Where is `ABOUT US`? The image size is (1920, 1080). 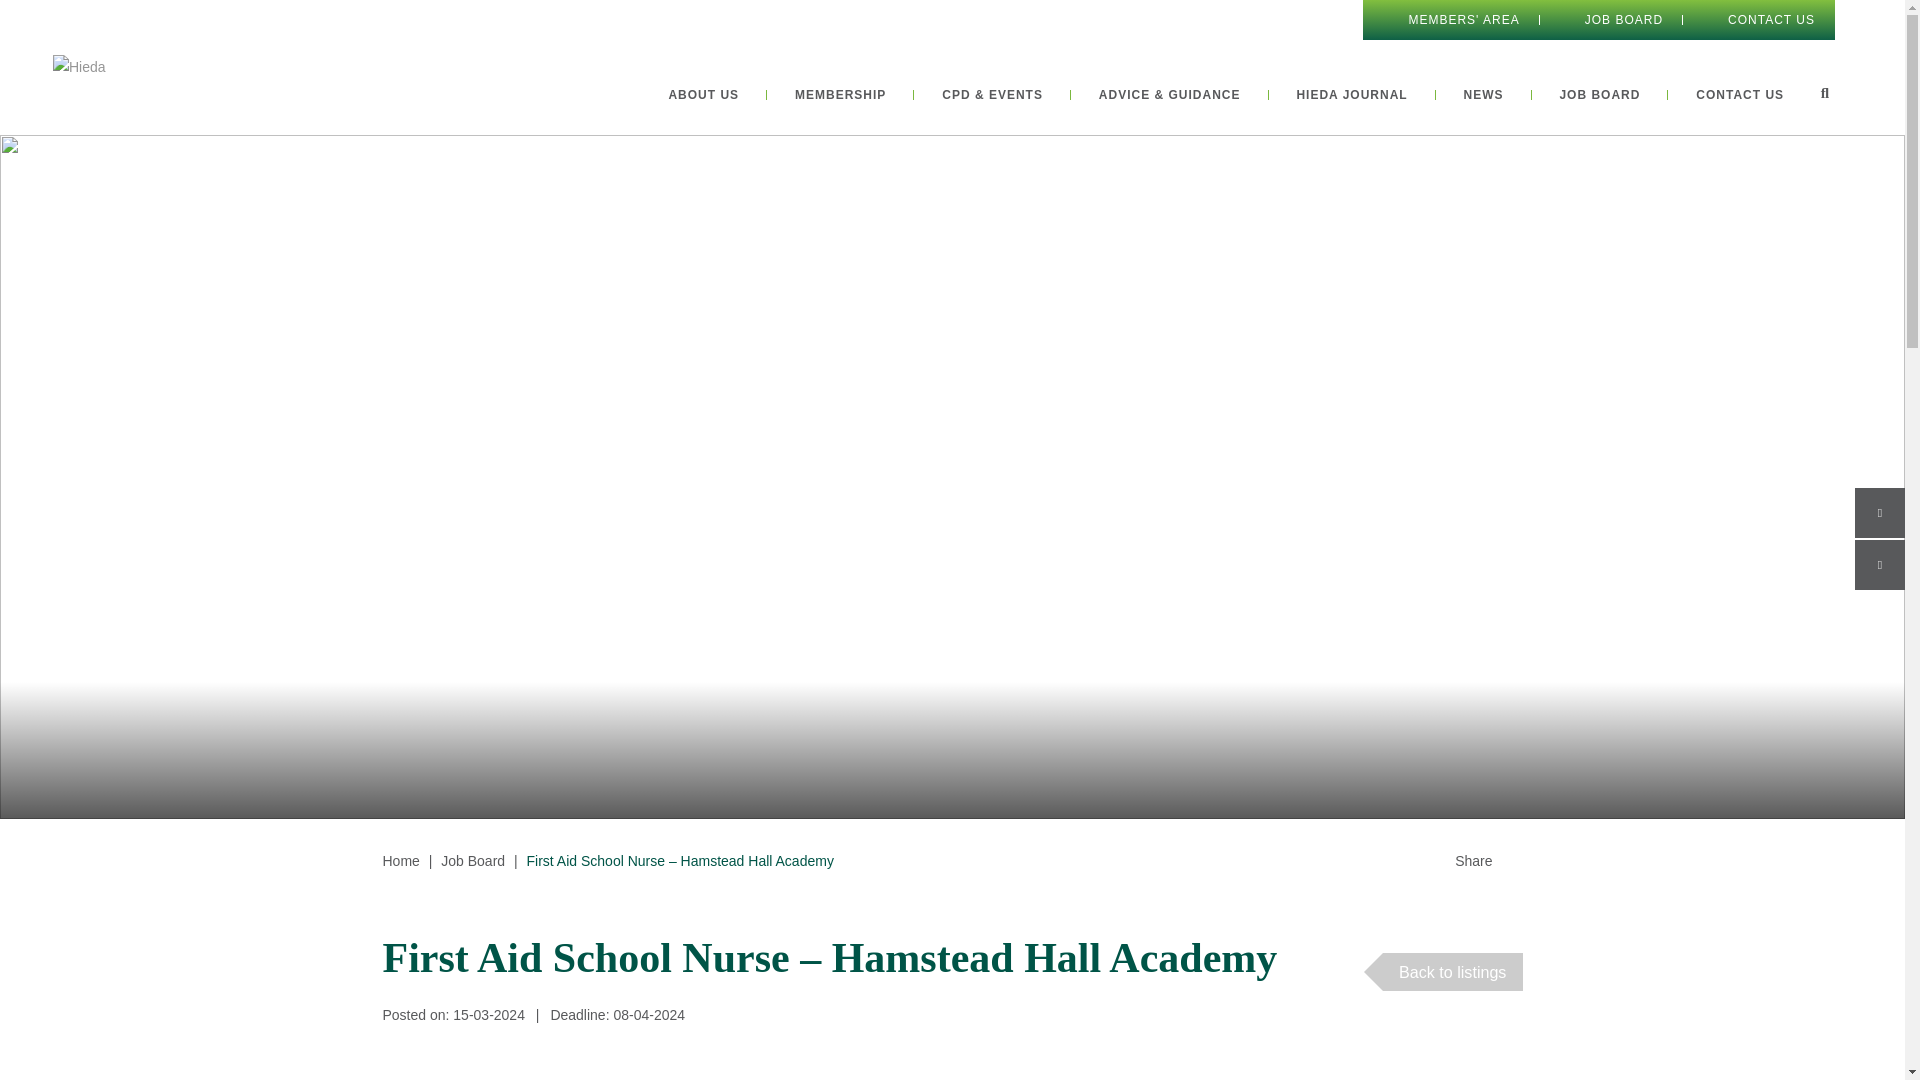 ABOUT US is located at coordinates (704, 94).